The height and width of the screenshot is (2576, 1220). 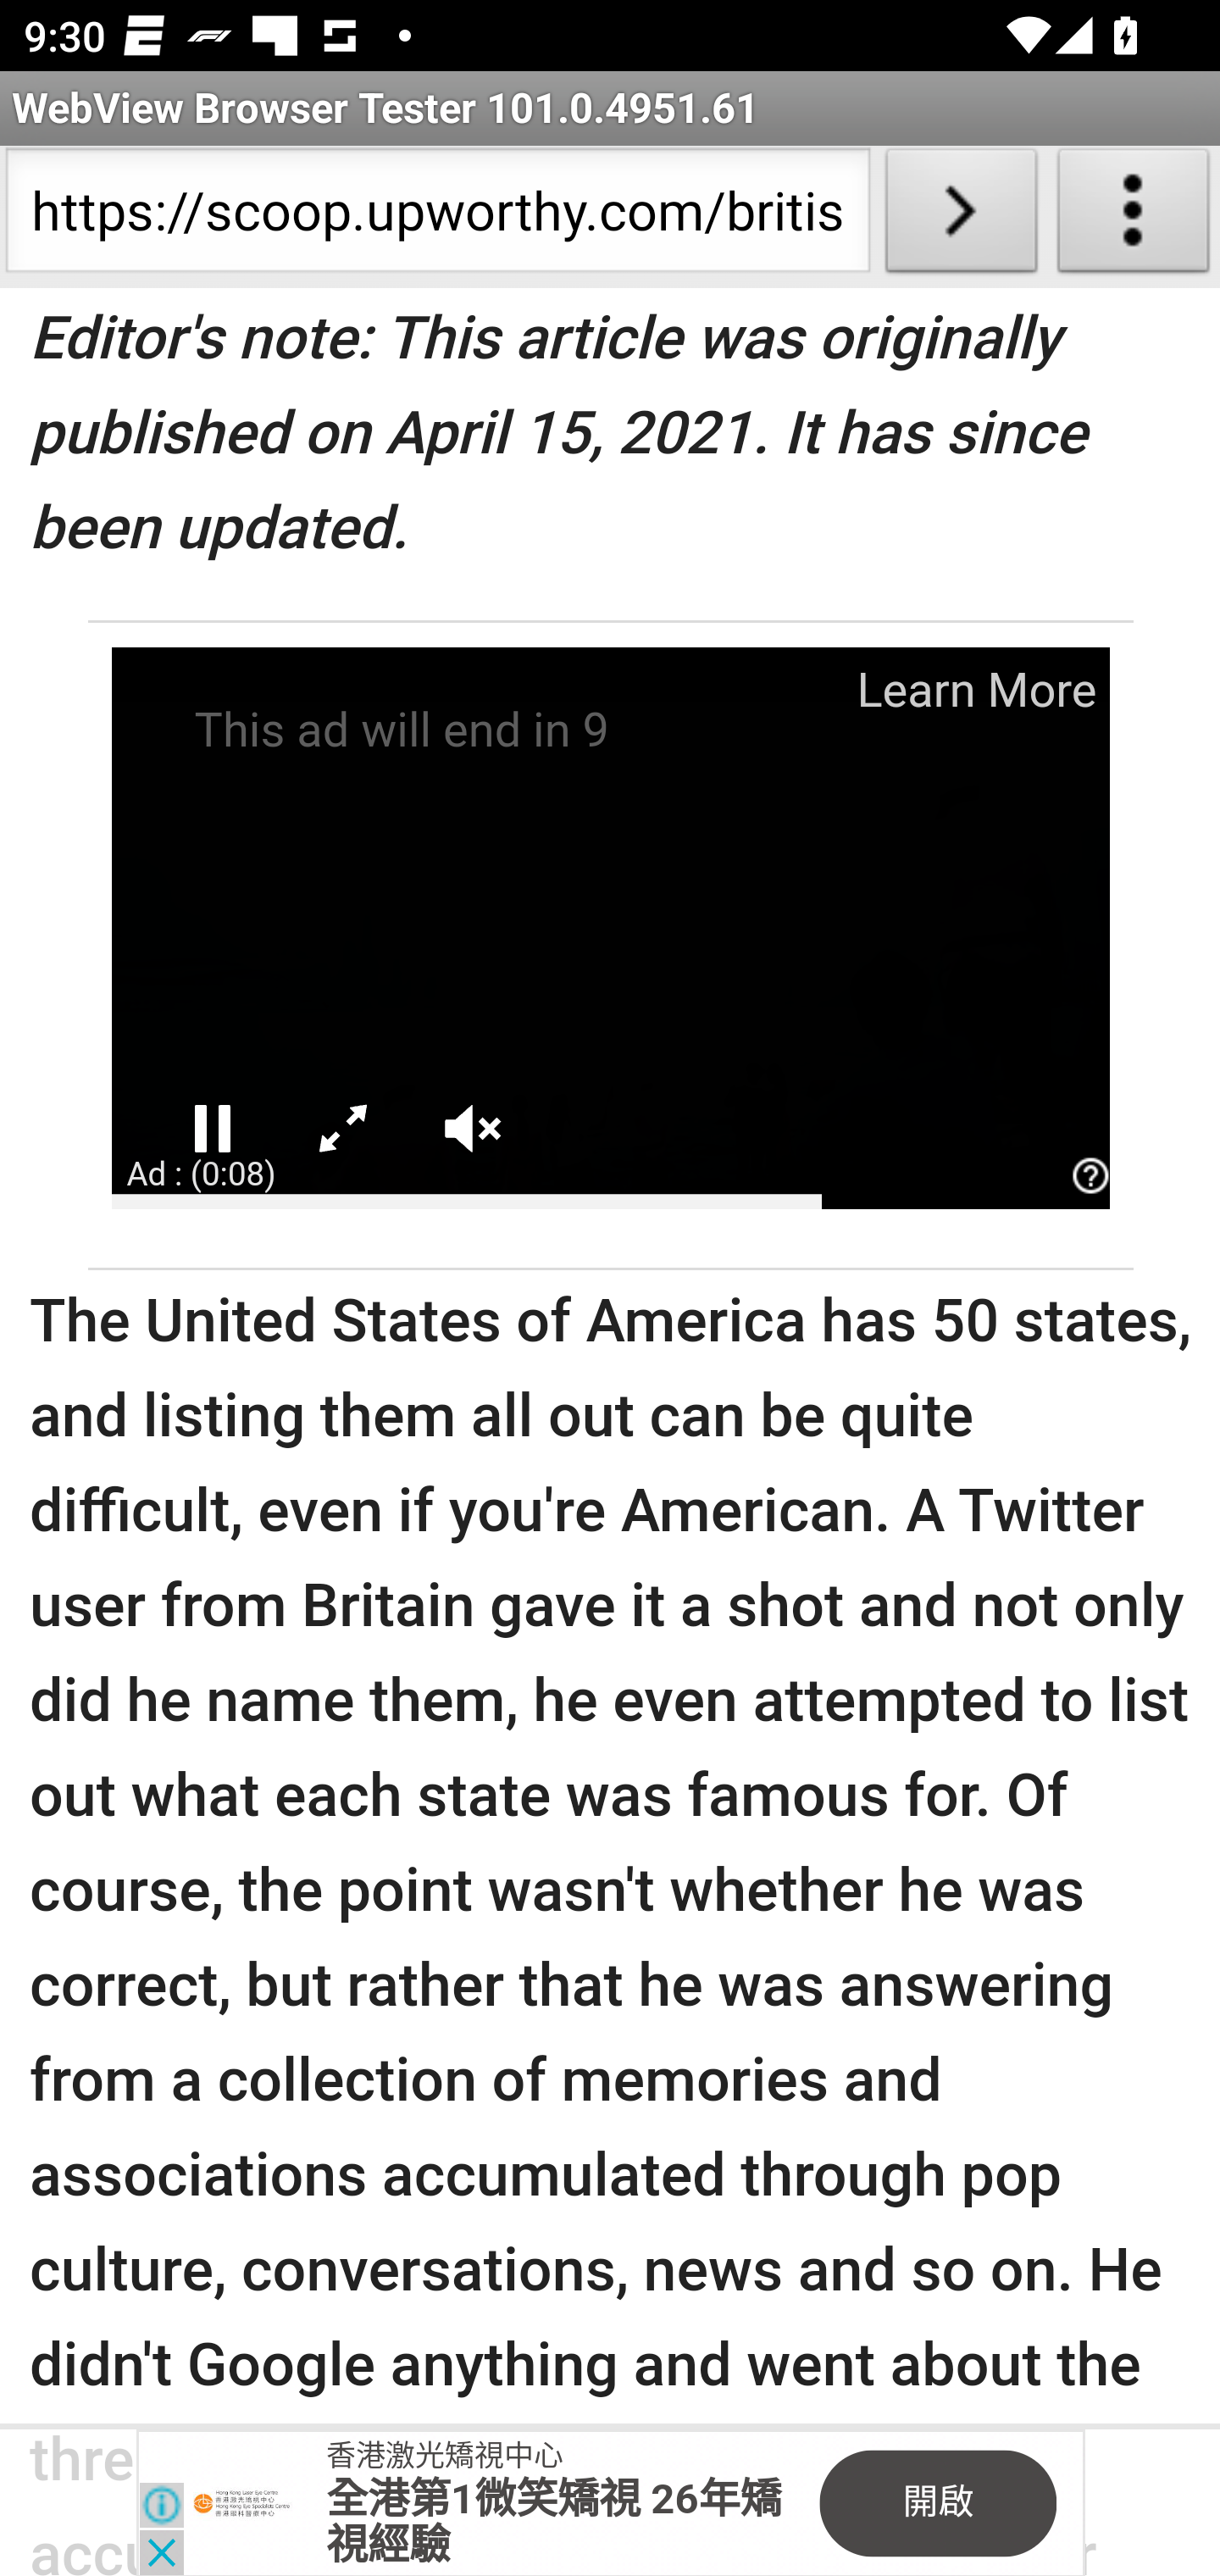 I want to click on Learn More, so click(x=974, y=691).